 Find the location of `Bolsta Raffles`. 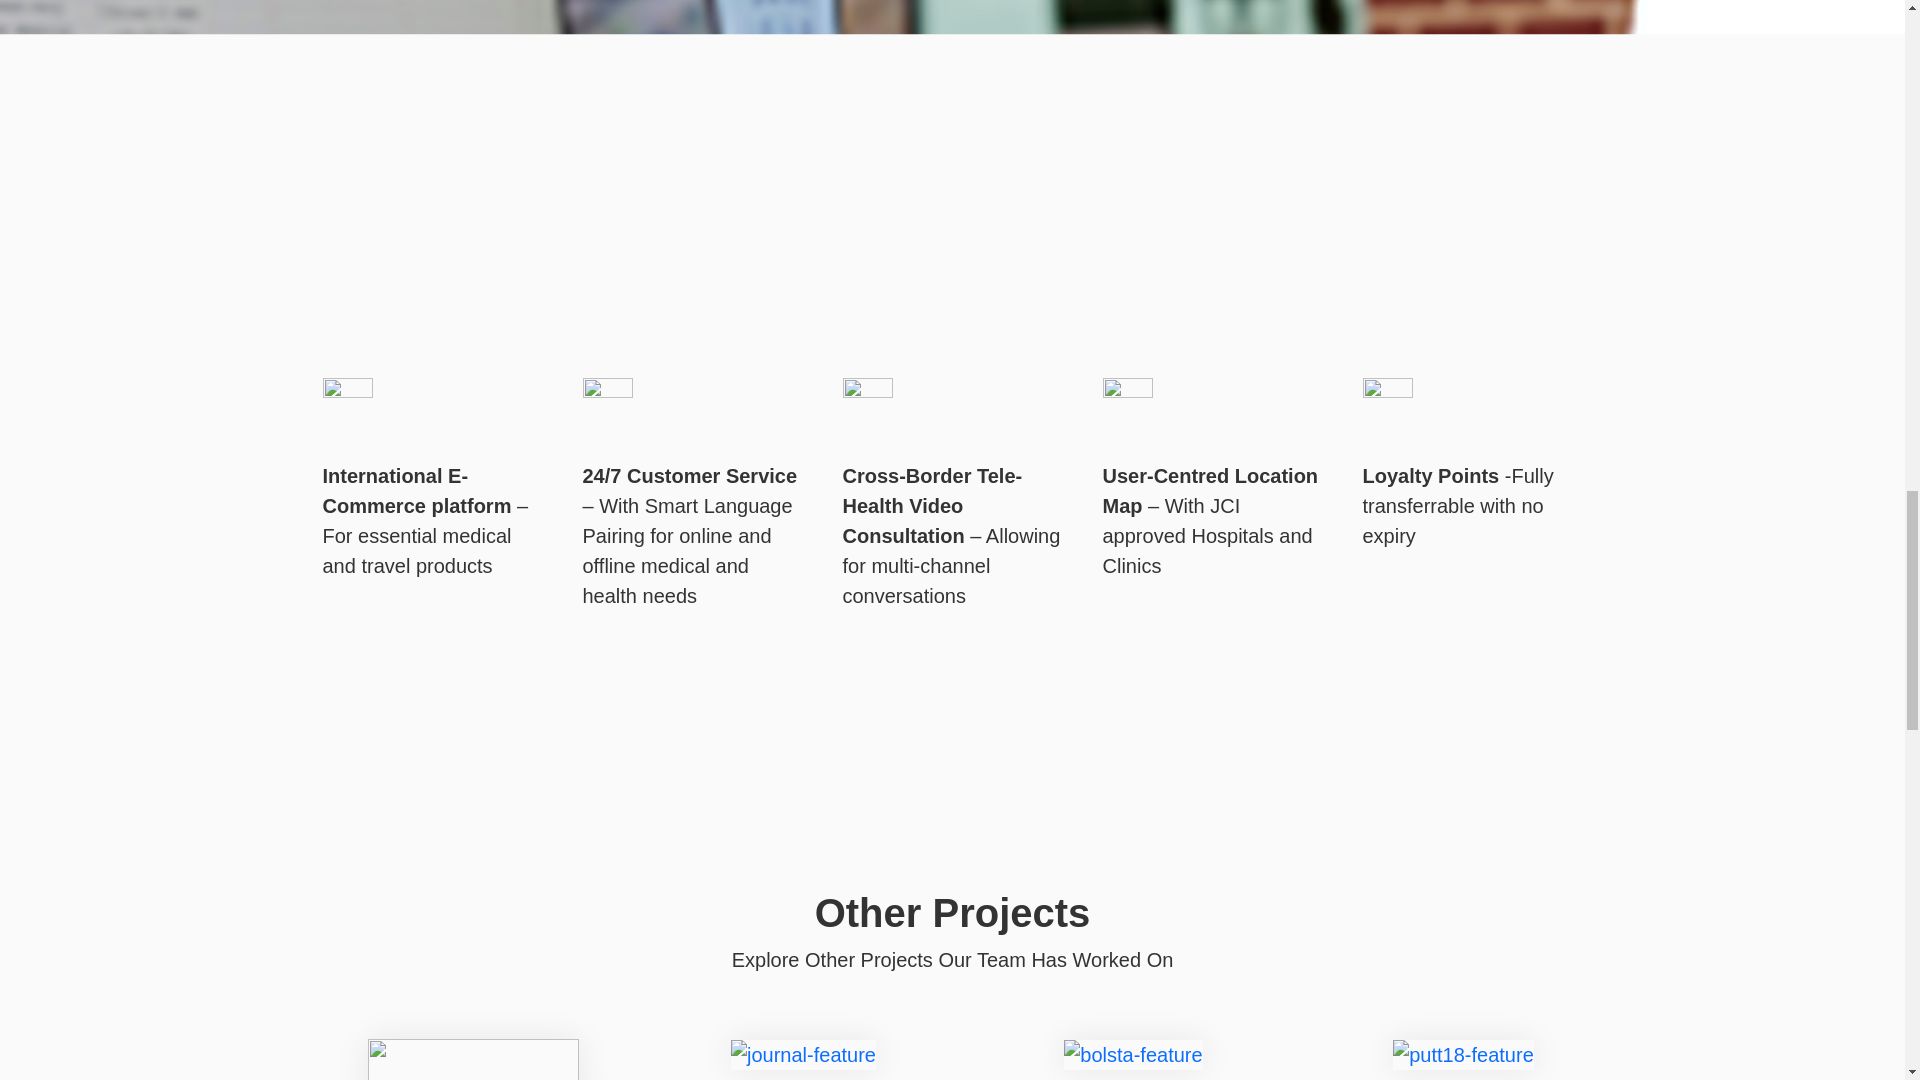

Bolsta Raffles is located at coordinates (1132, 1054).